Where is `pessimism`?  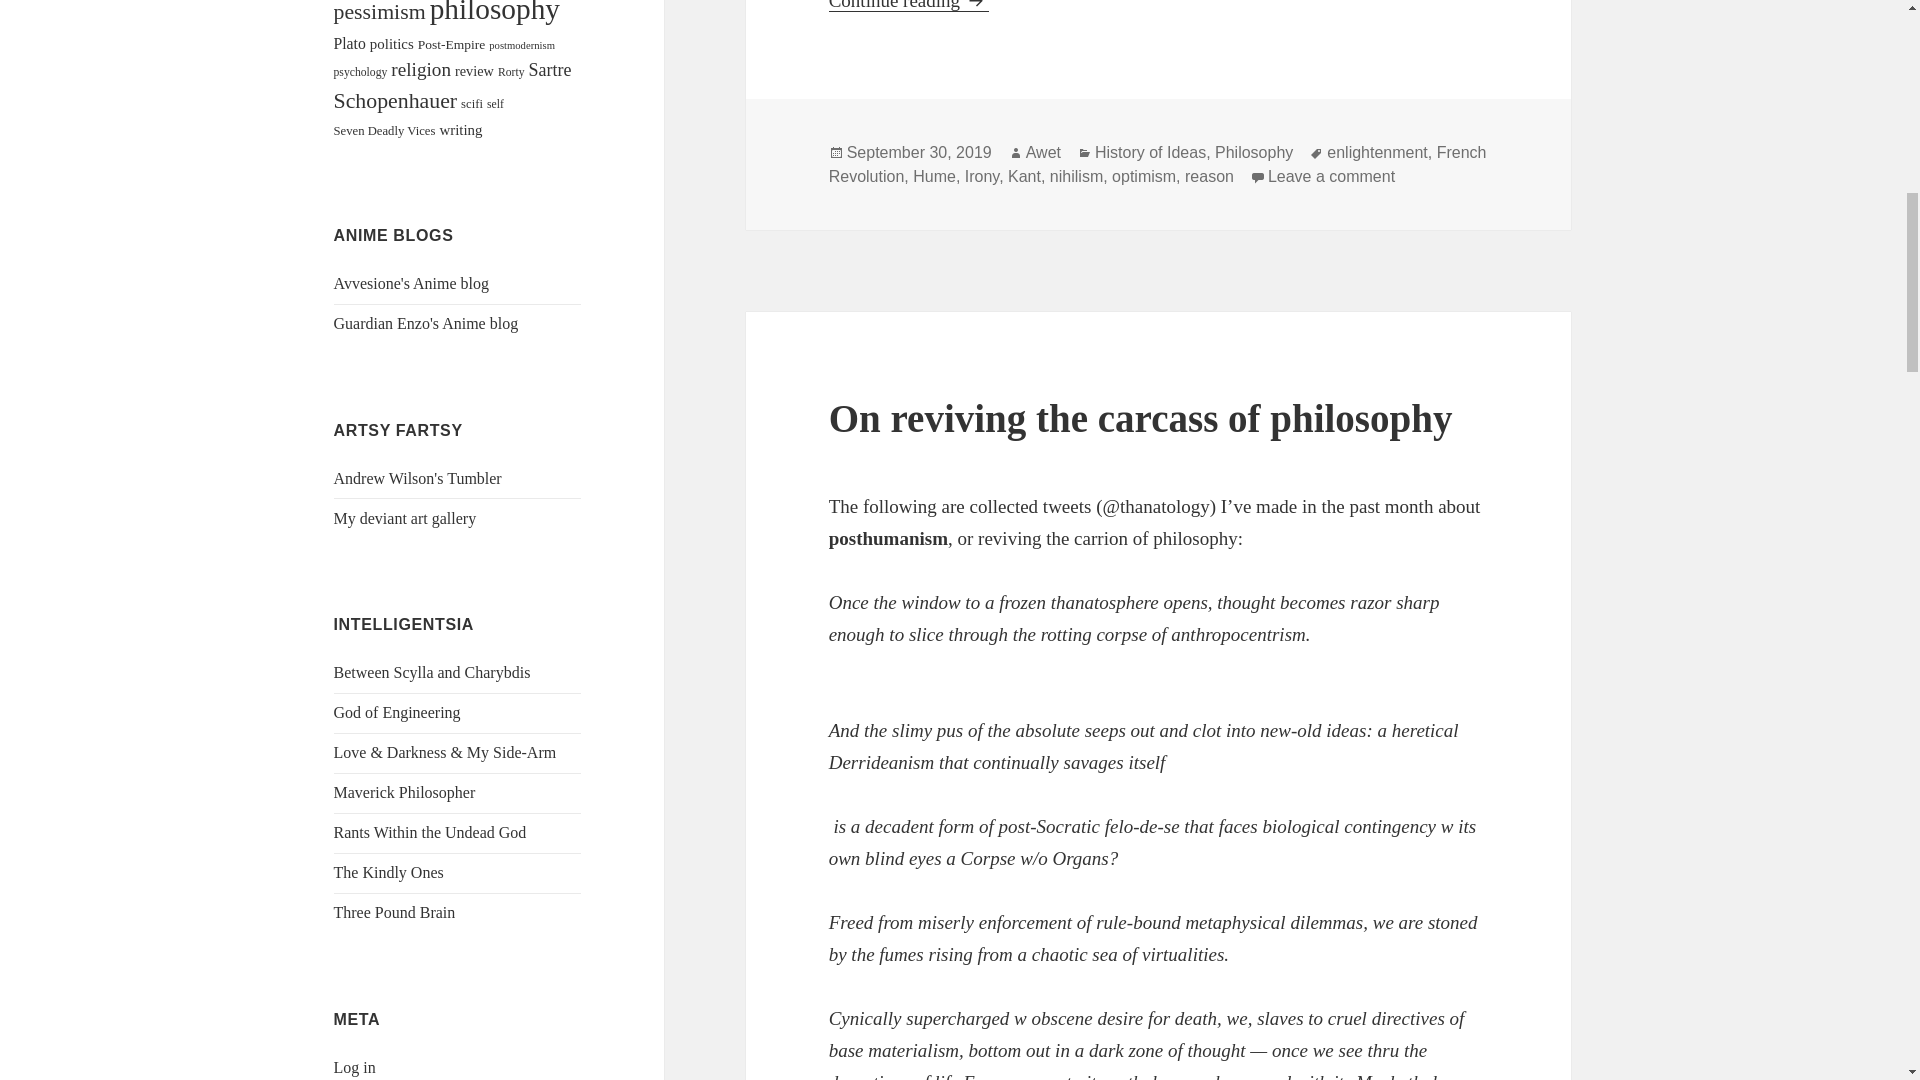
pessimism is located at coordinates (380, 12).